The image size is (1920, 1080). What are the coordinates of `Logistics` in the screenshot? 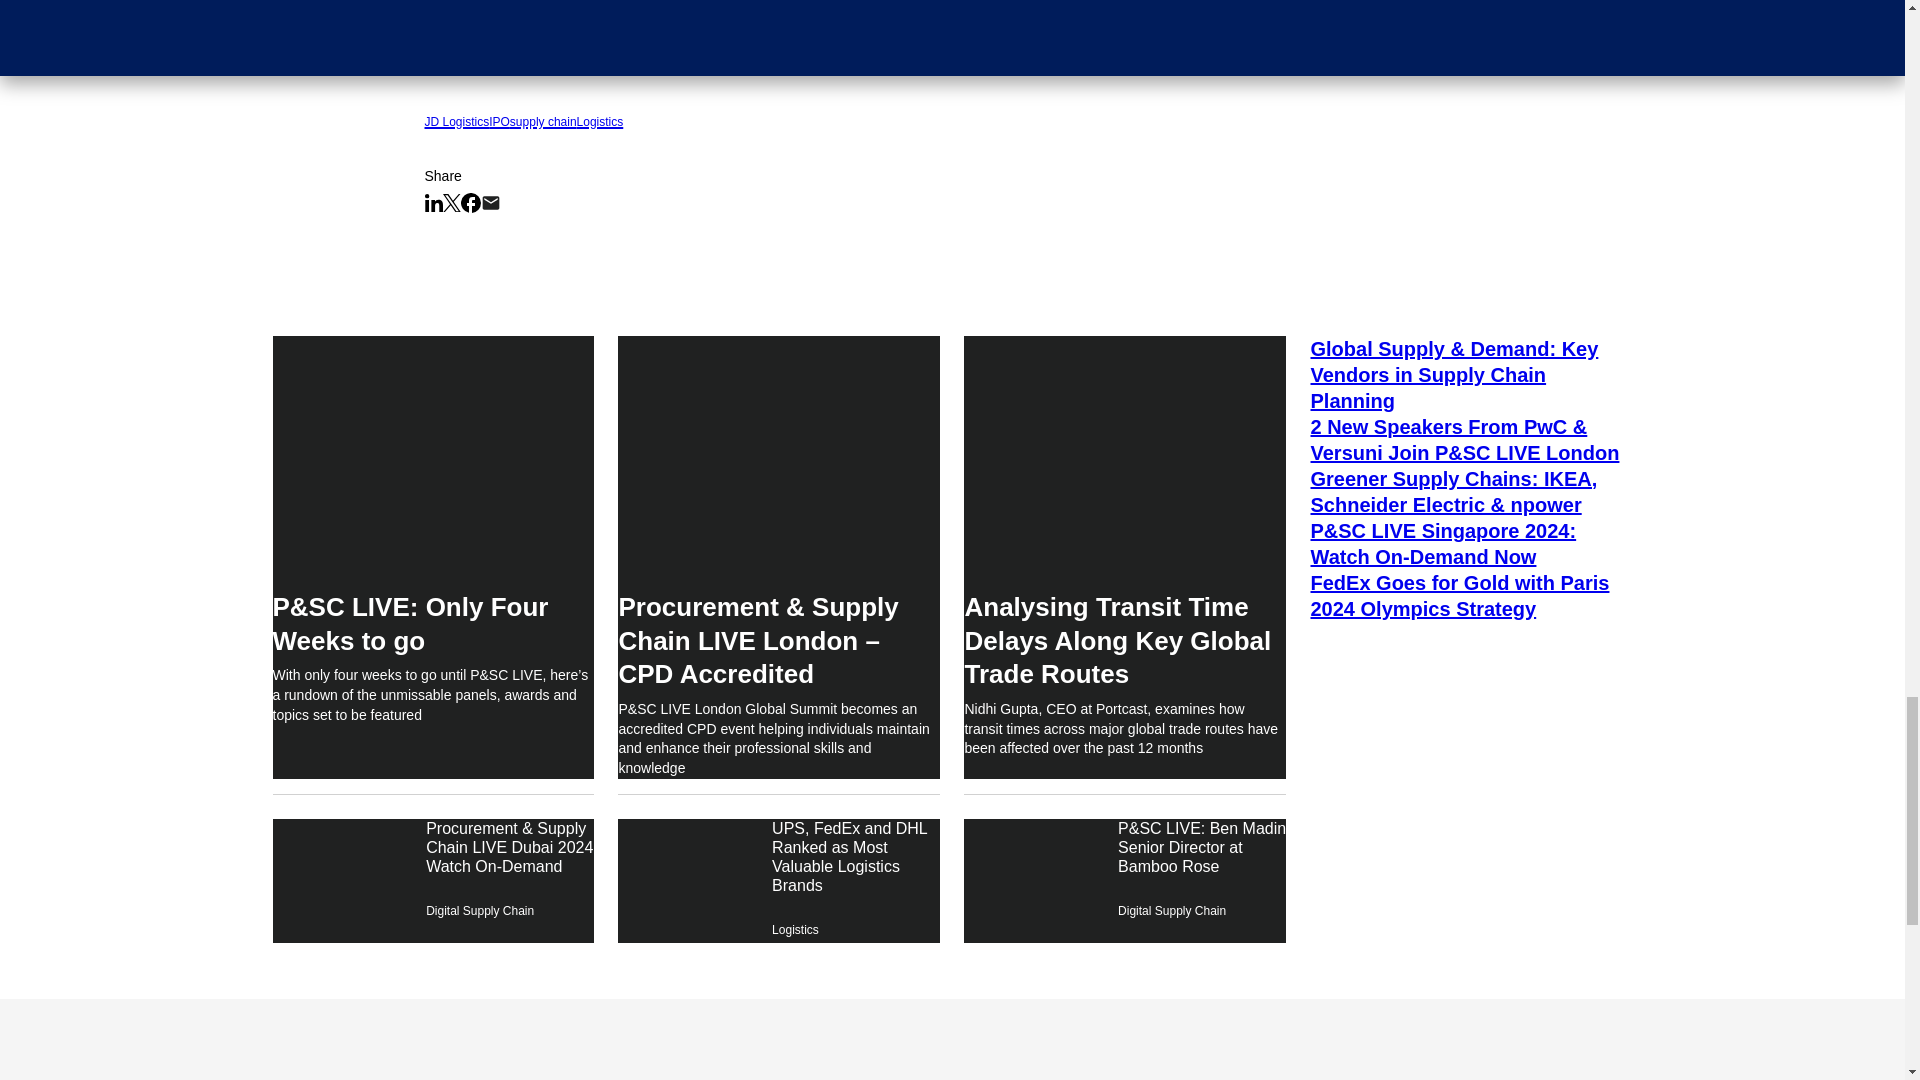 It's located at (600, 118).